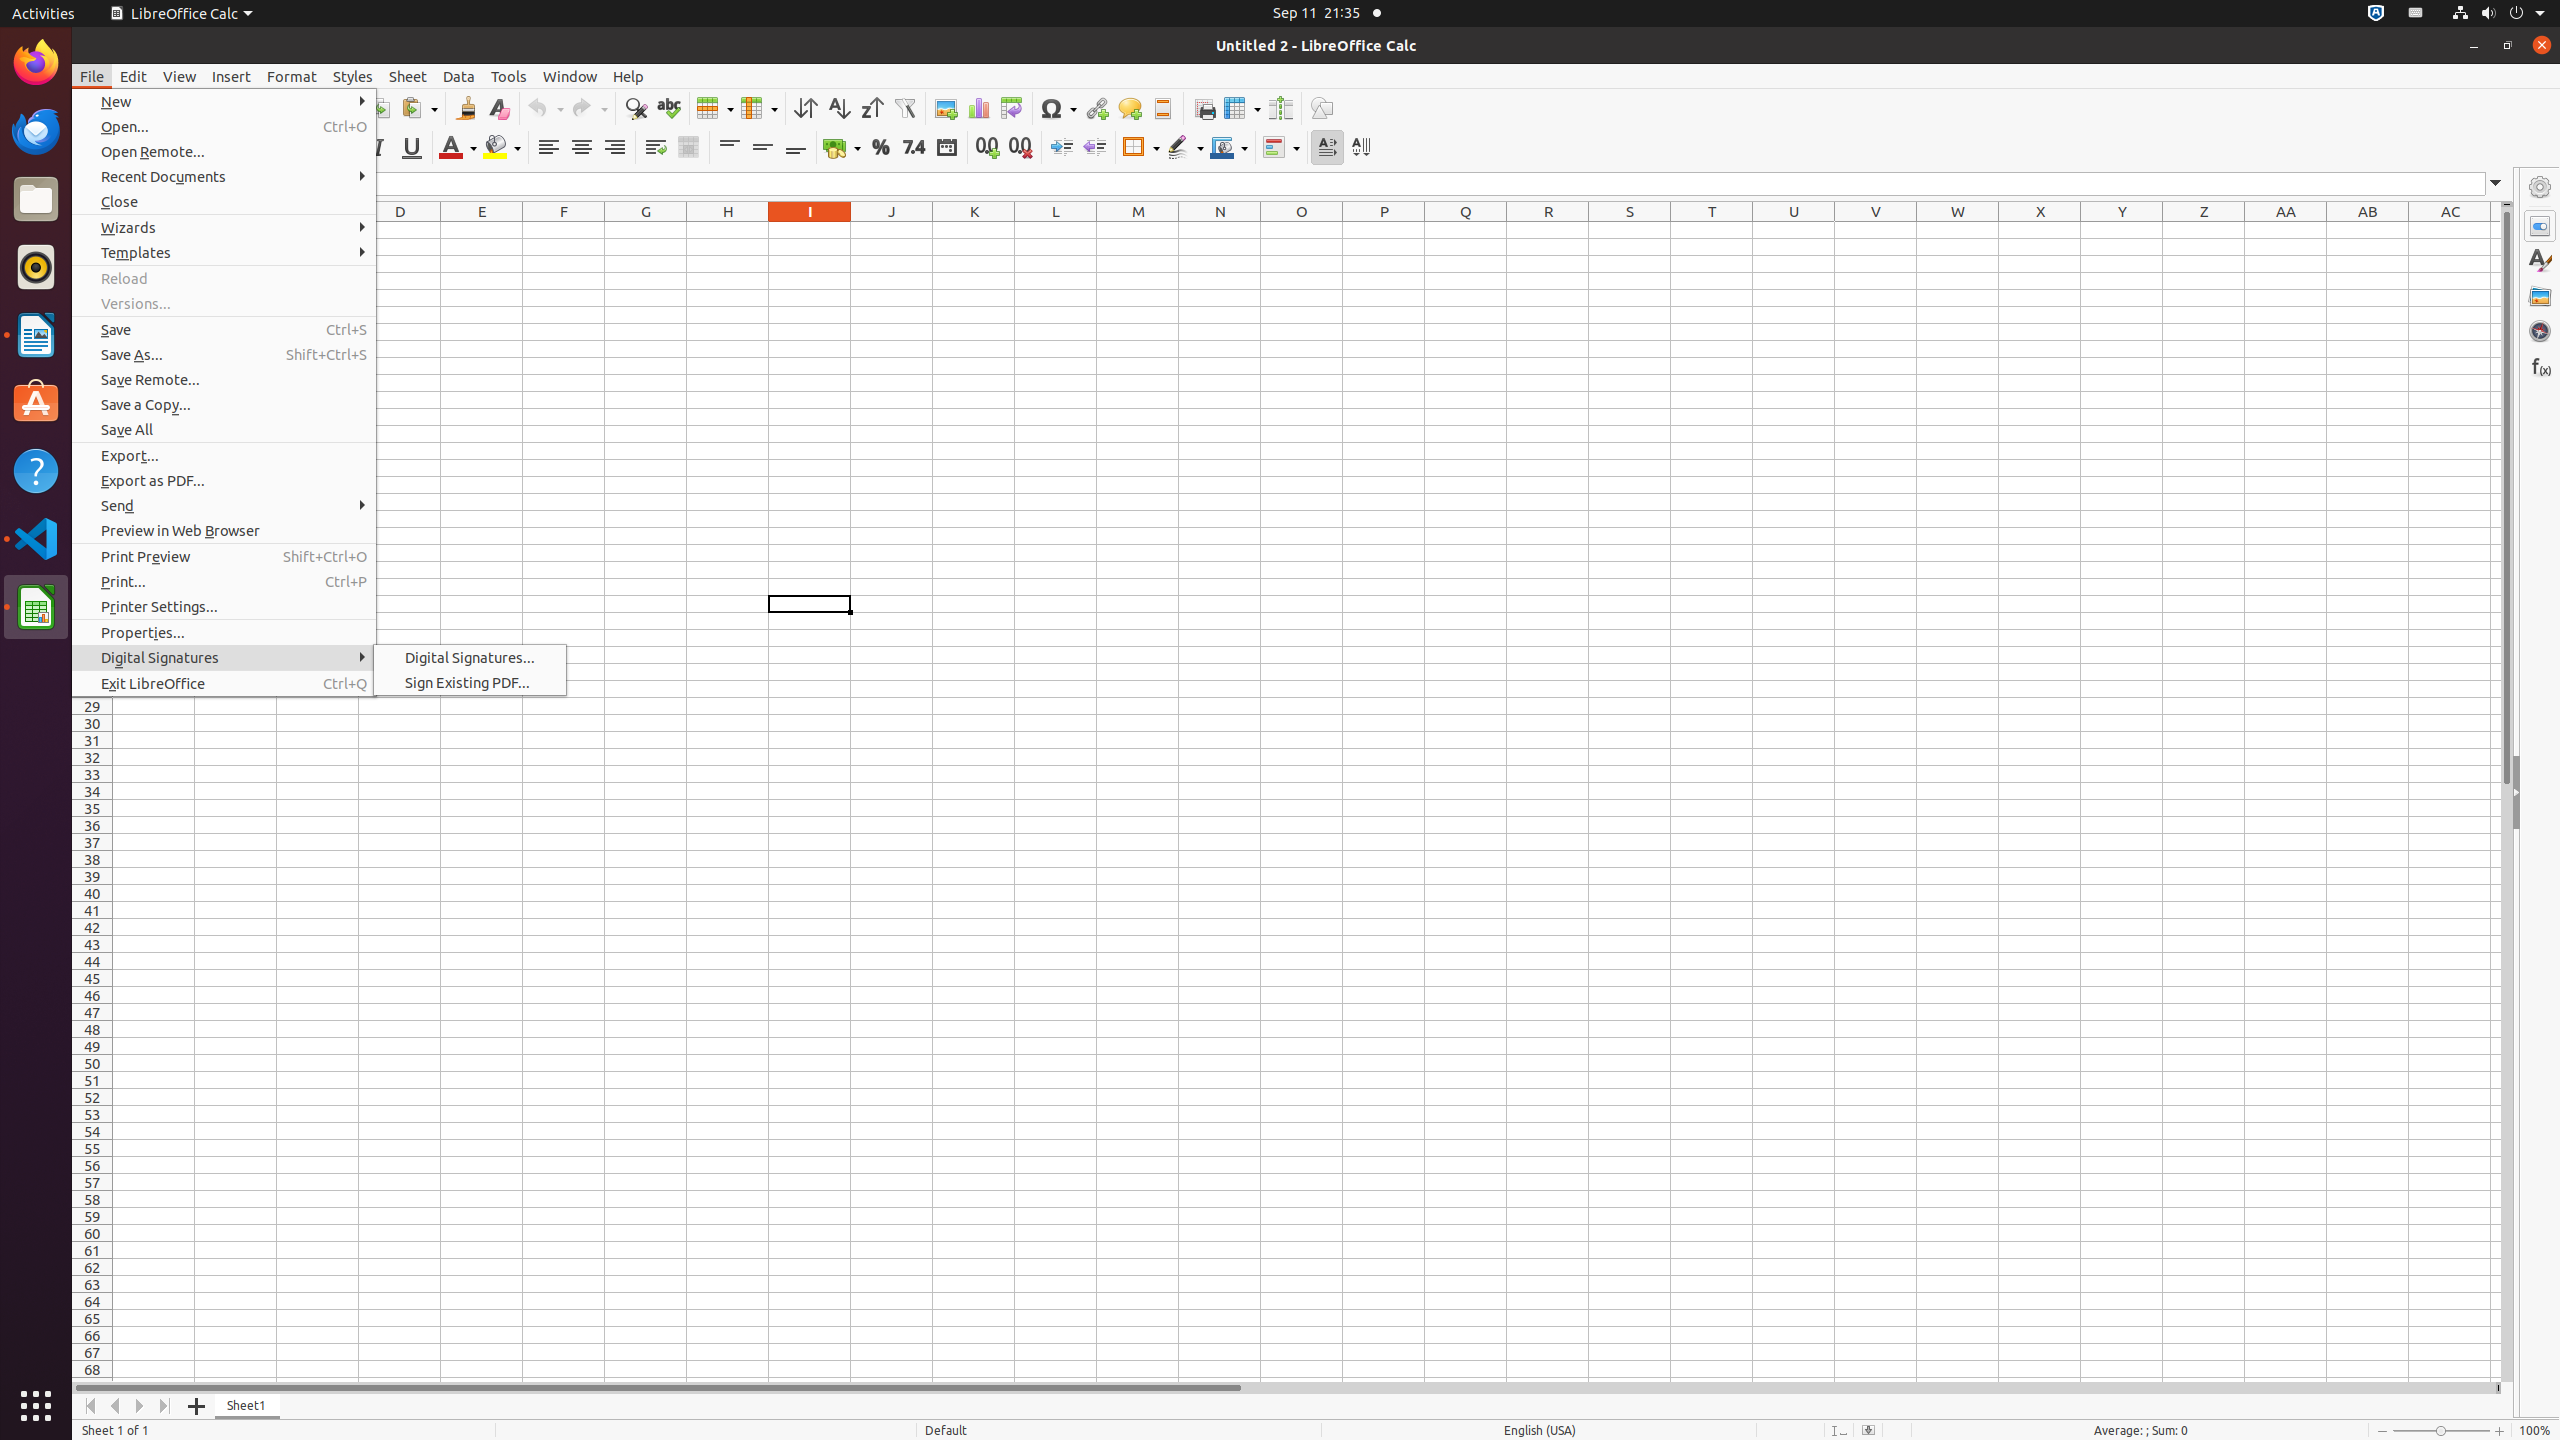 Image resolution: width=2560 pixels, height=1440 pixels. Describe the element at coordinates (116, 1406) in the screenshot. I see `Move Left` at that location.